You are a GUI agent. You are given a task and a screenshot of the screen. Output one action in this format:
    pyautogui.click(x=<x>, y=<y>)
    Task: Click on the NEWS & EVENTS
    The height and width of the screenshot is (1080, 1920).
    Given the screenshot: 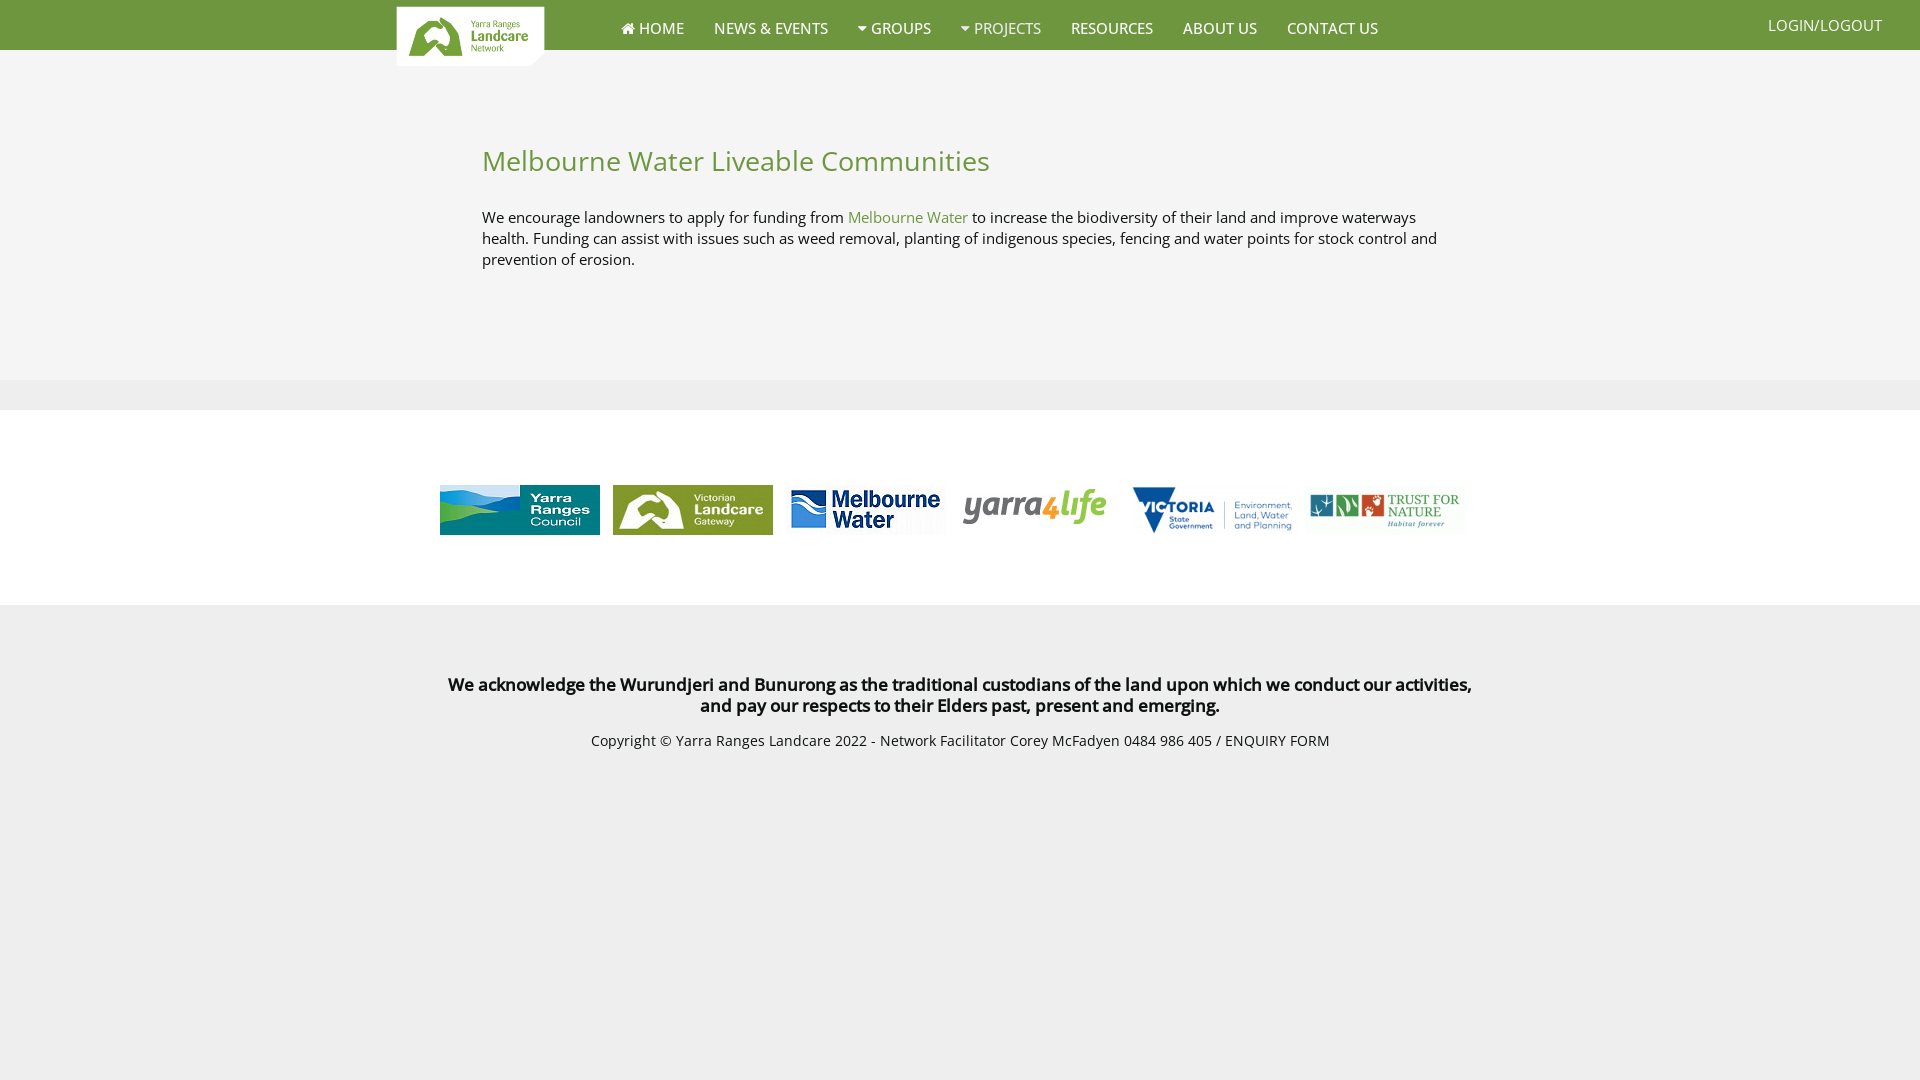 What is the action you would take?
    pyautogui.click(x=771, y=28)
    